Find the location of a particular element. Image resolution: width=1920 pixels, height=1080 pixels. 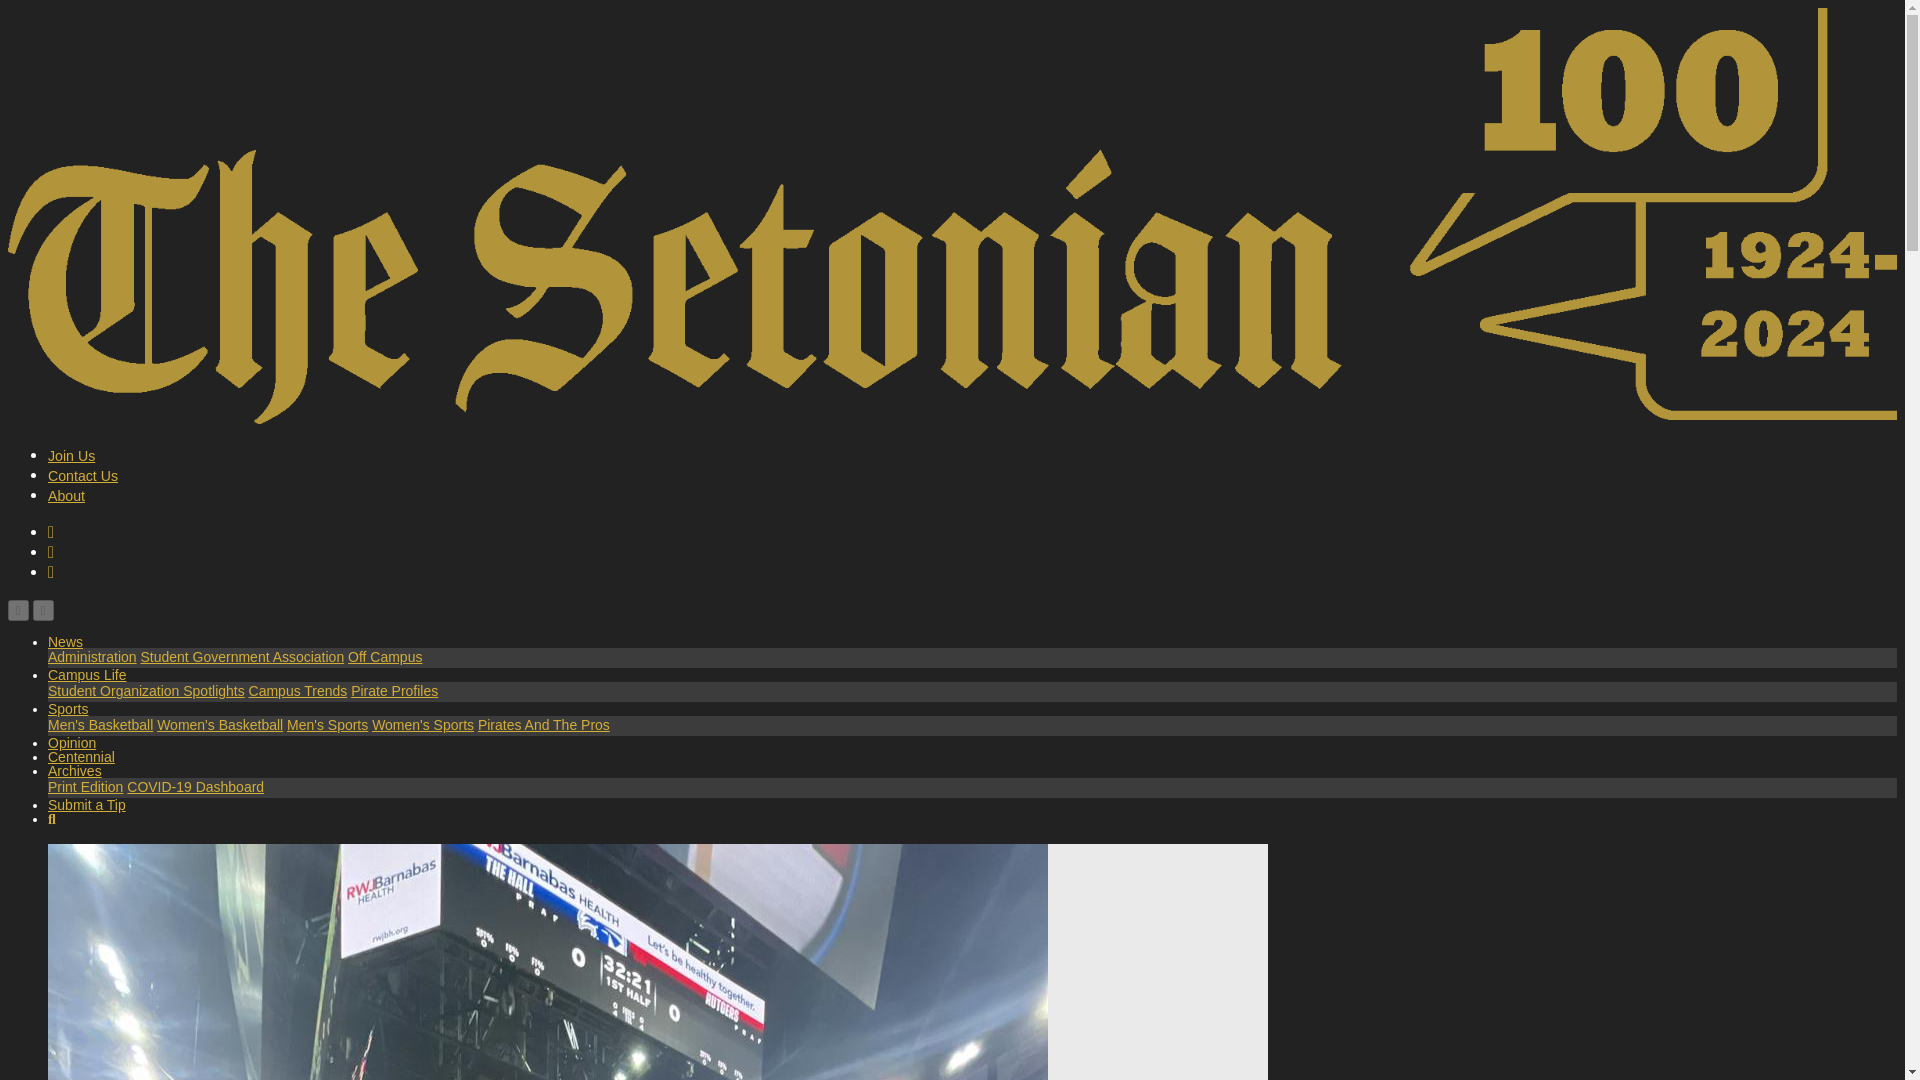

Student Organization Spotlights is located at coordinates (146, 690).